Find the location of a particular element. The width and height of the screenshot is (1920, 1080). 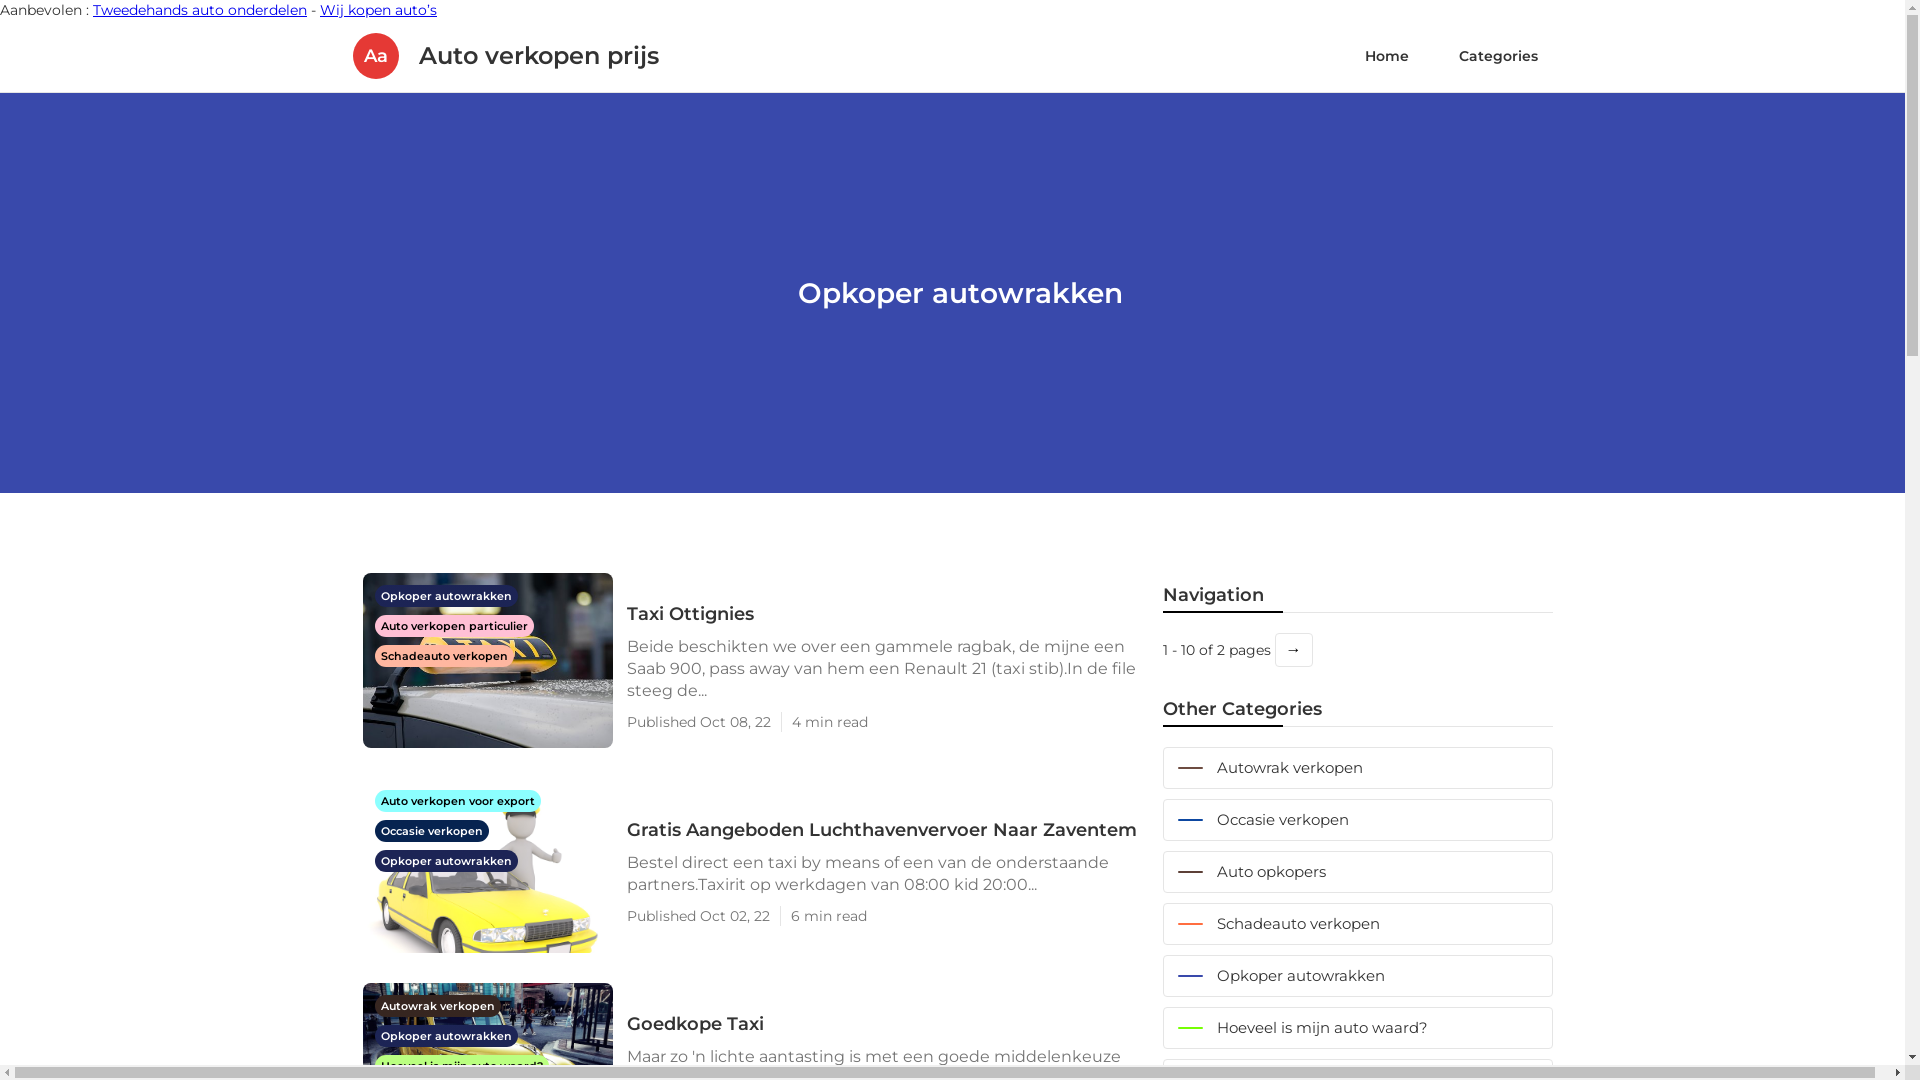

Auto verkopen particulier is located at coordinates (454, 625).